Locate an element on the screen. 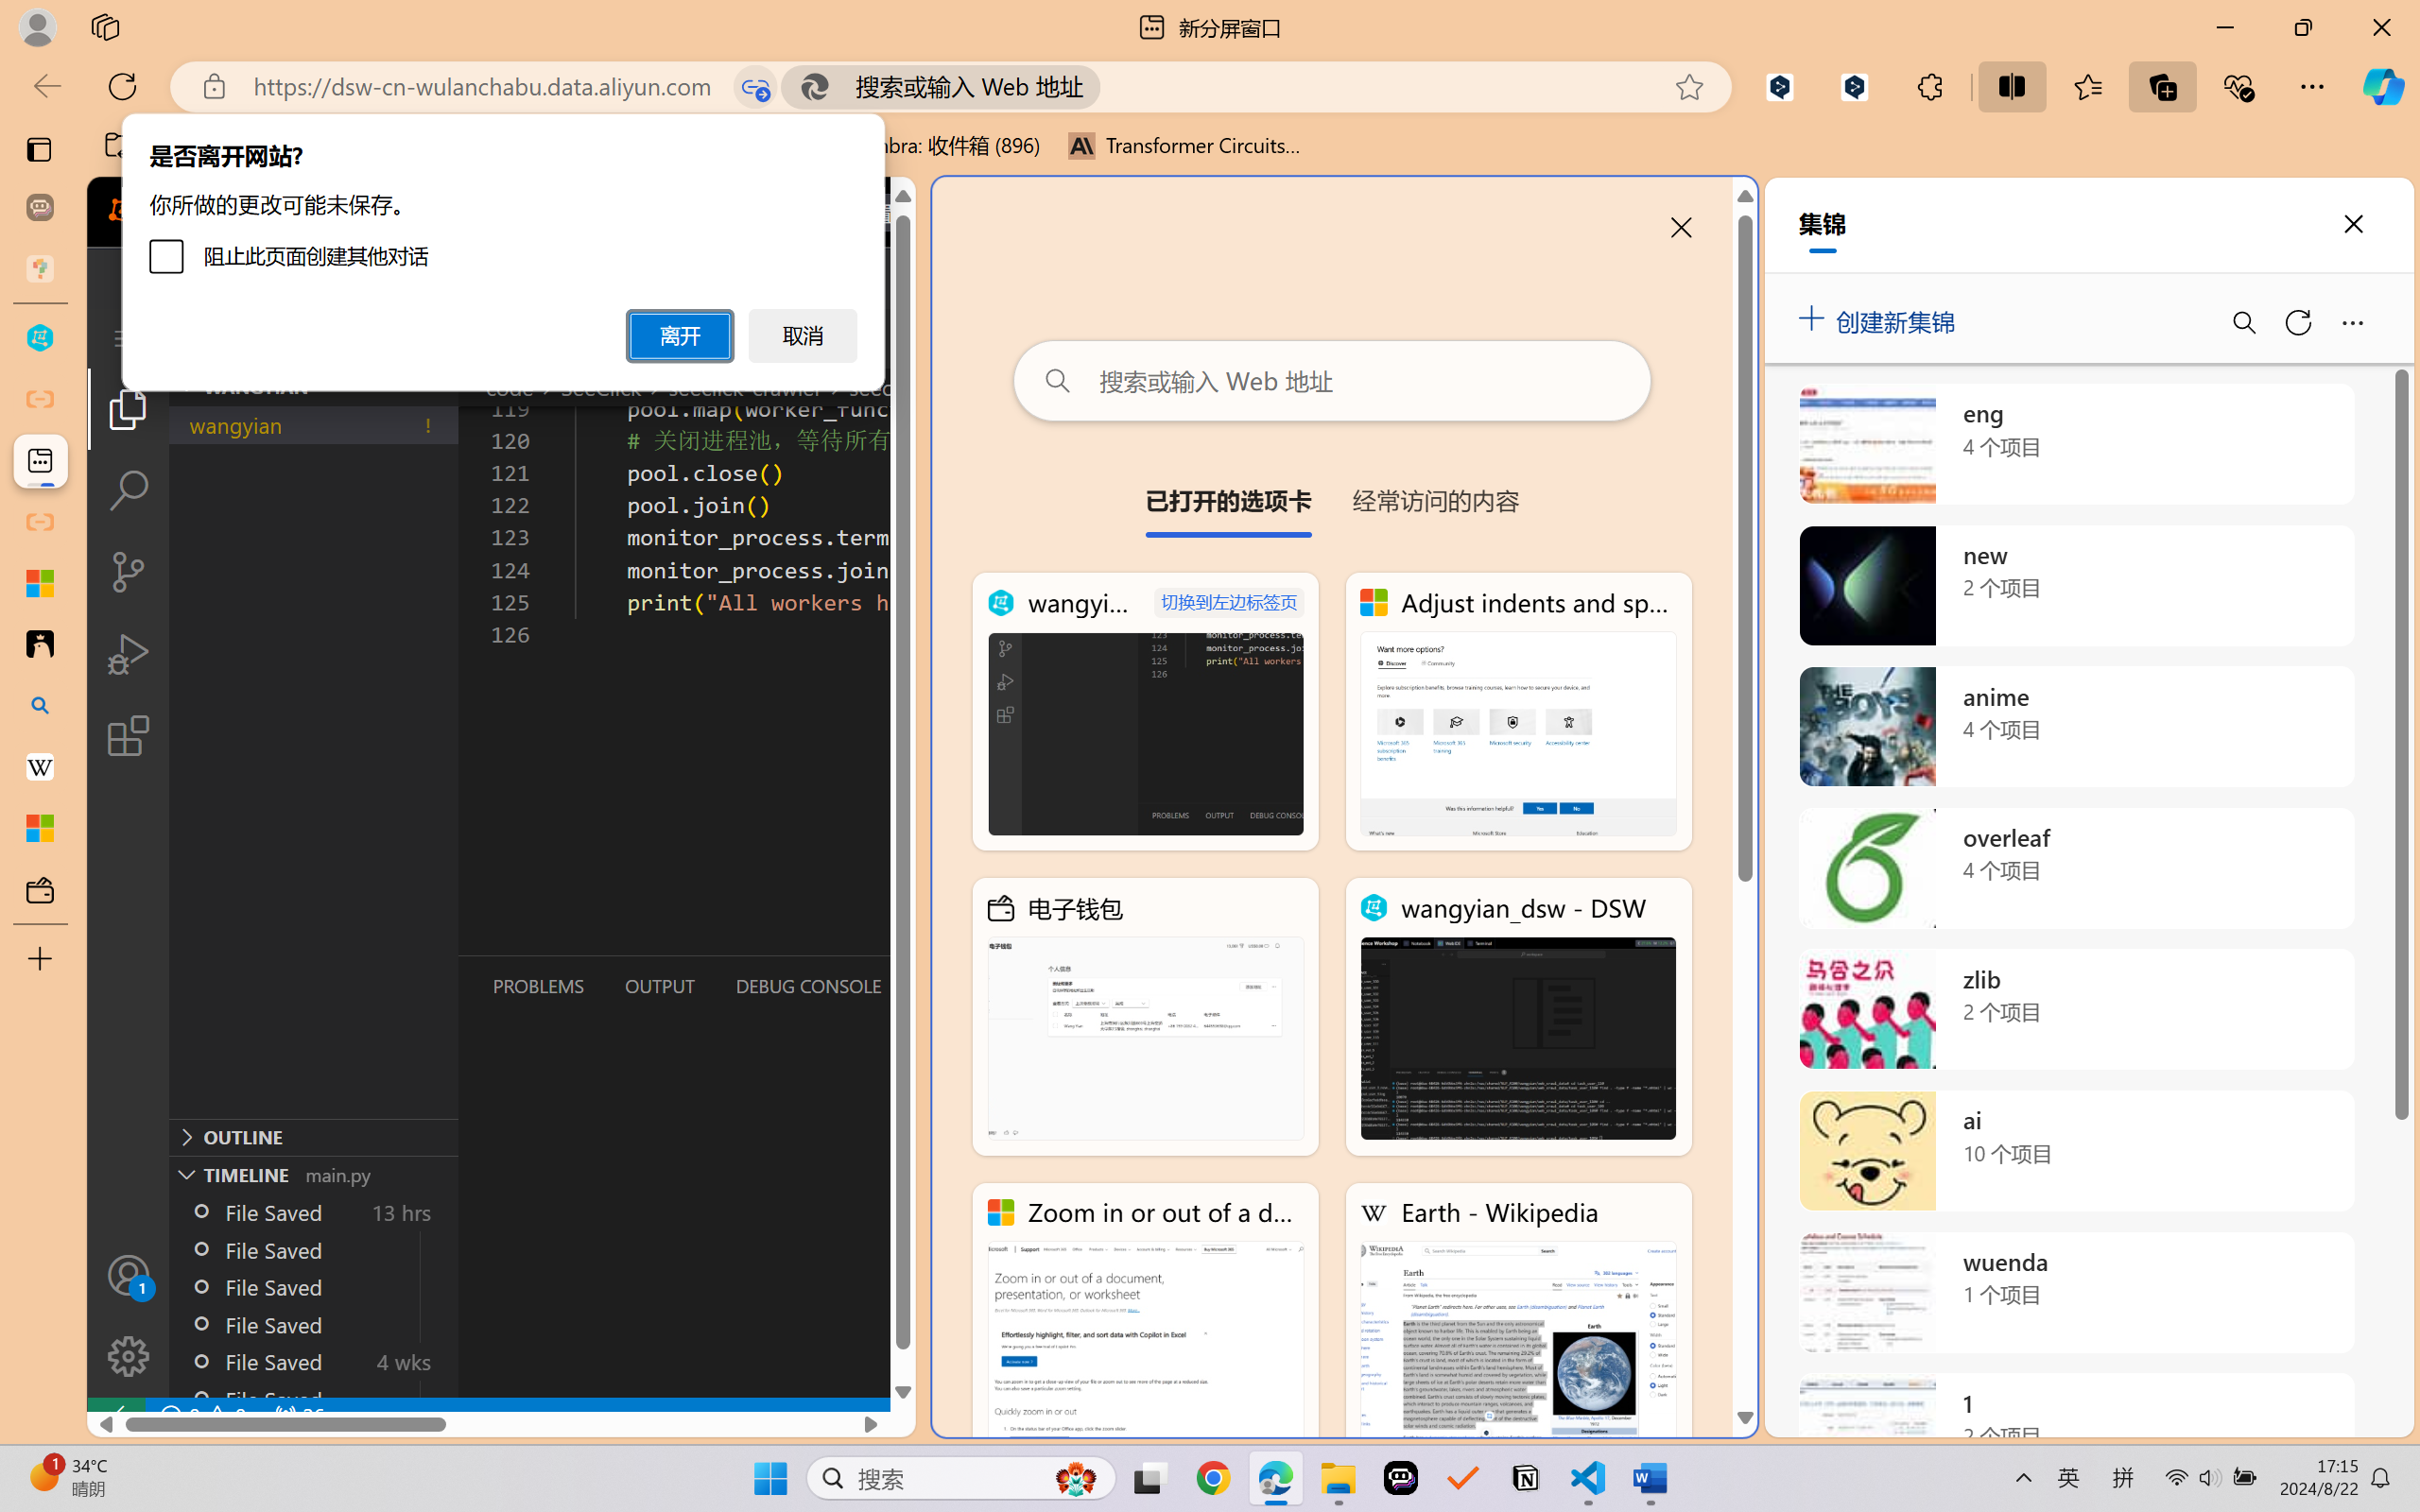 The height and width of the screenshot is (1512, 2420). Row up is located at coordinates (1015, 84).